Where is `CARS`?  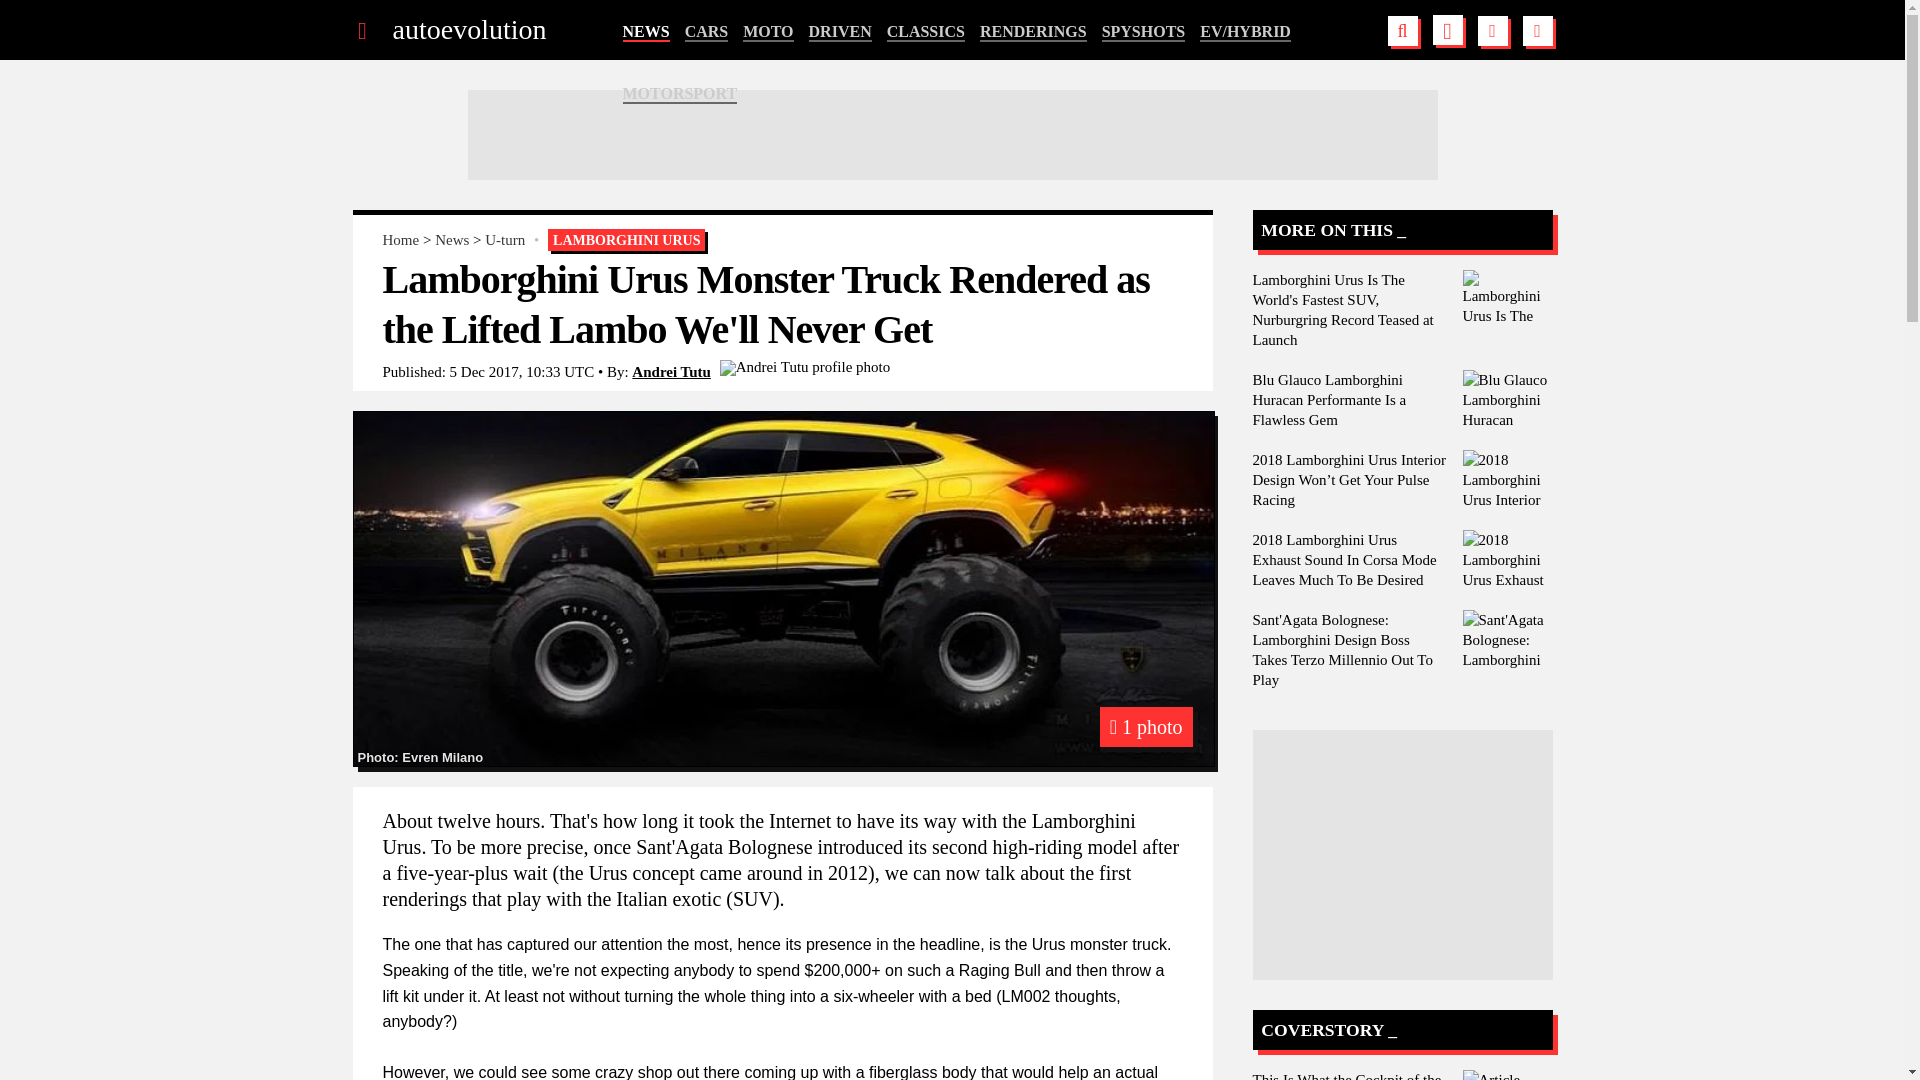
CARS is located at coordinates (707, 32).